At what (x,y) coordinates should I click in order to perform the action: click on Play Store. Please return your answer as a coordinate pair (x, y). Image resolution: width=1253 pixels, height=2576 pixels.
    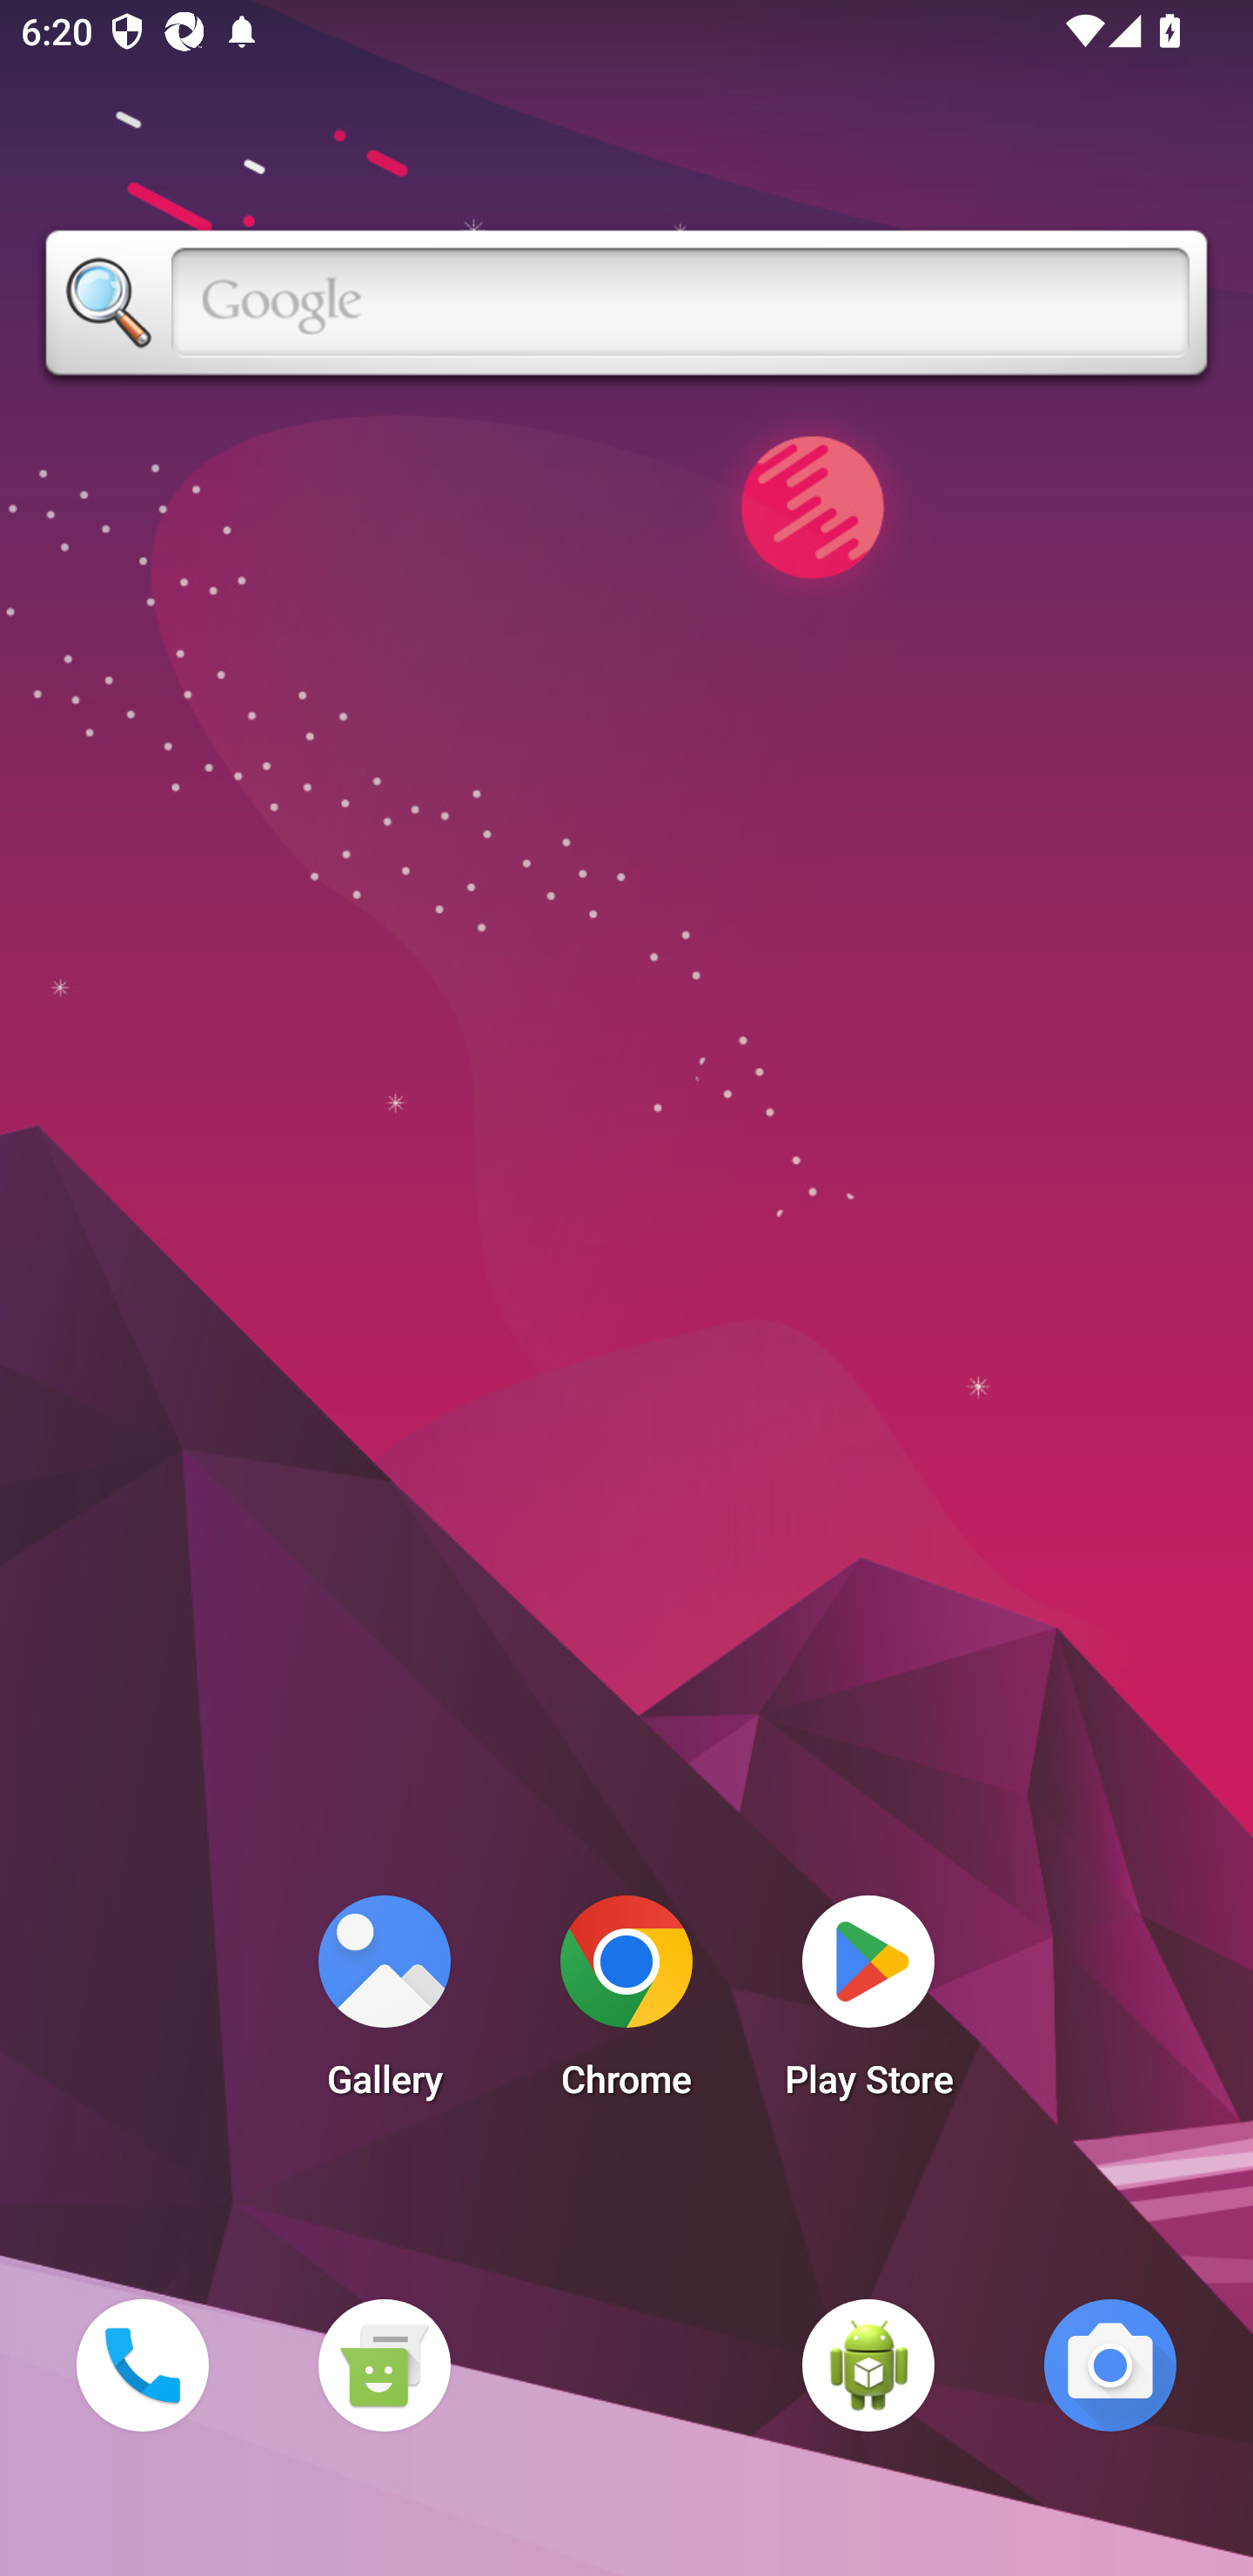
    Looking at the image, I should click on (868, 2005).